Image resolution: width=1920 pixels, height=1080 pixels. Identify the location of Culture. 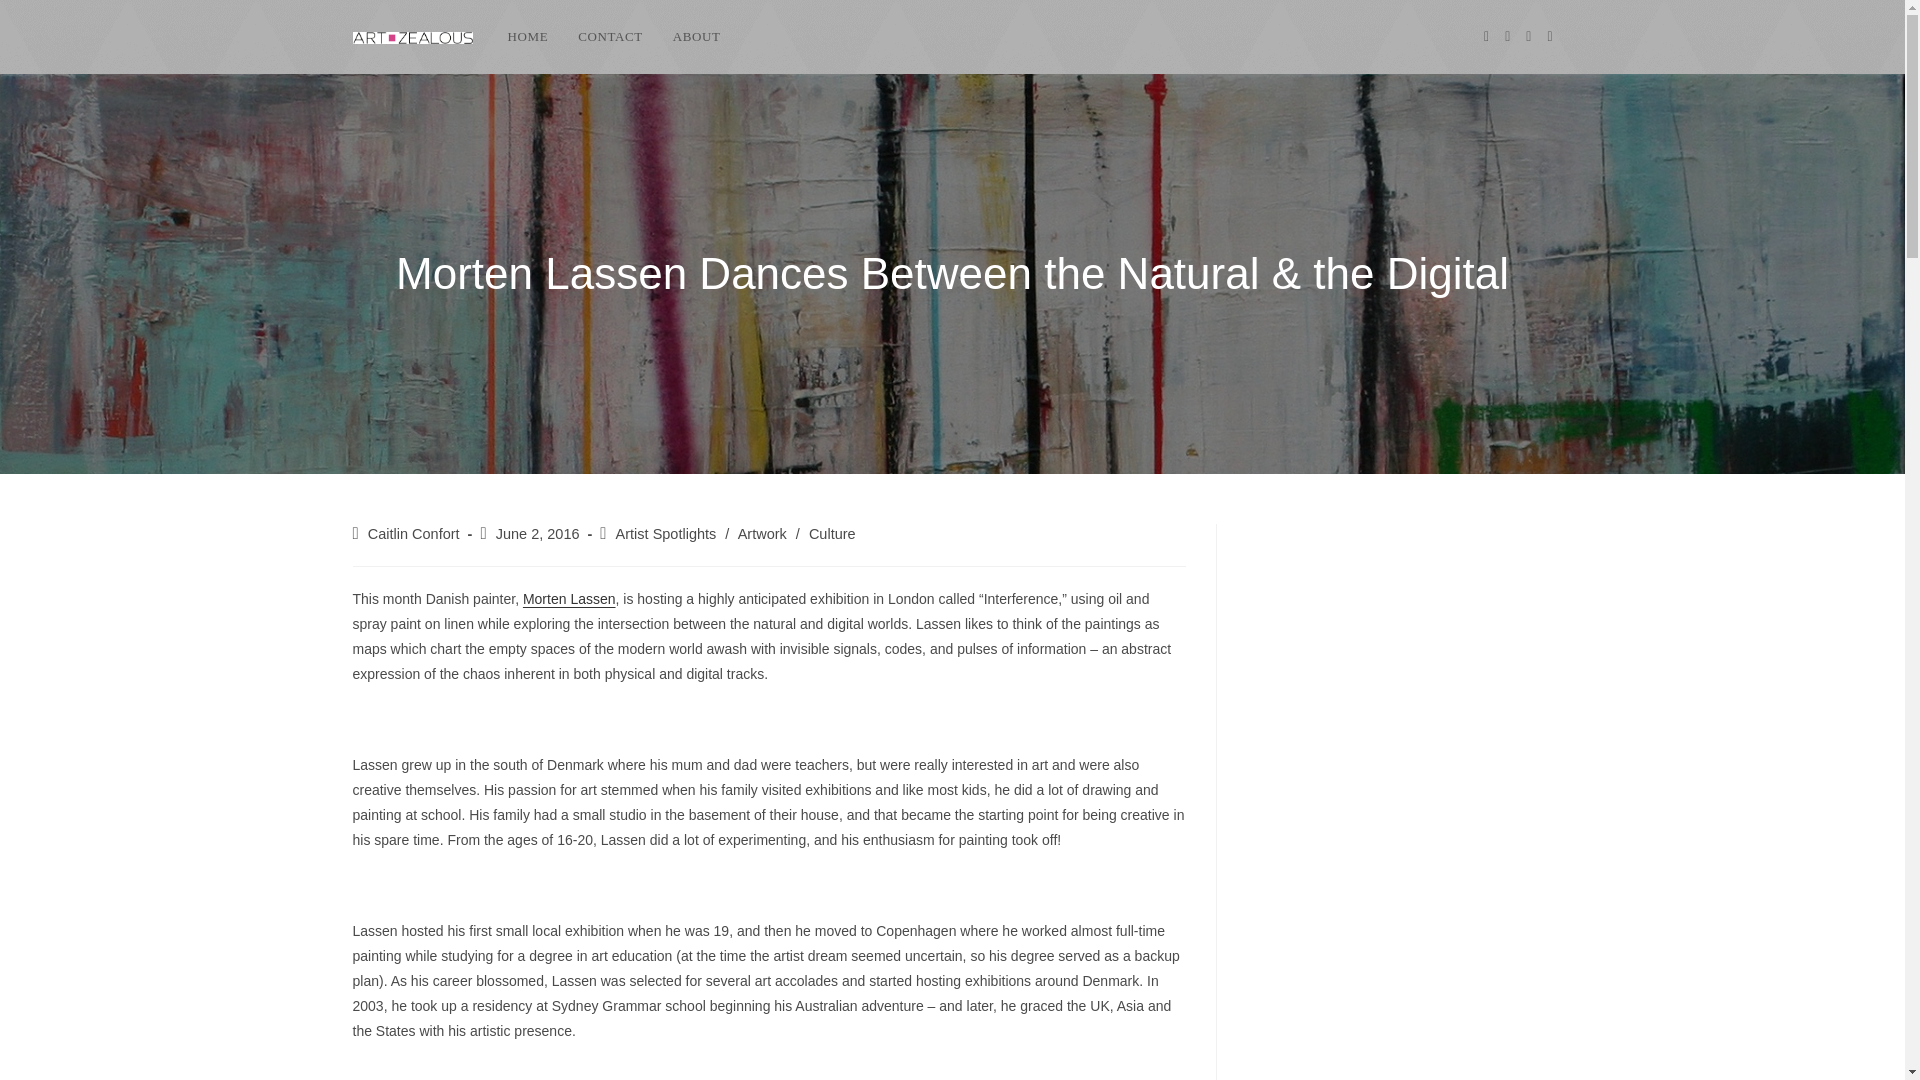
(832, 534).